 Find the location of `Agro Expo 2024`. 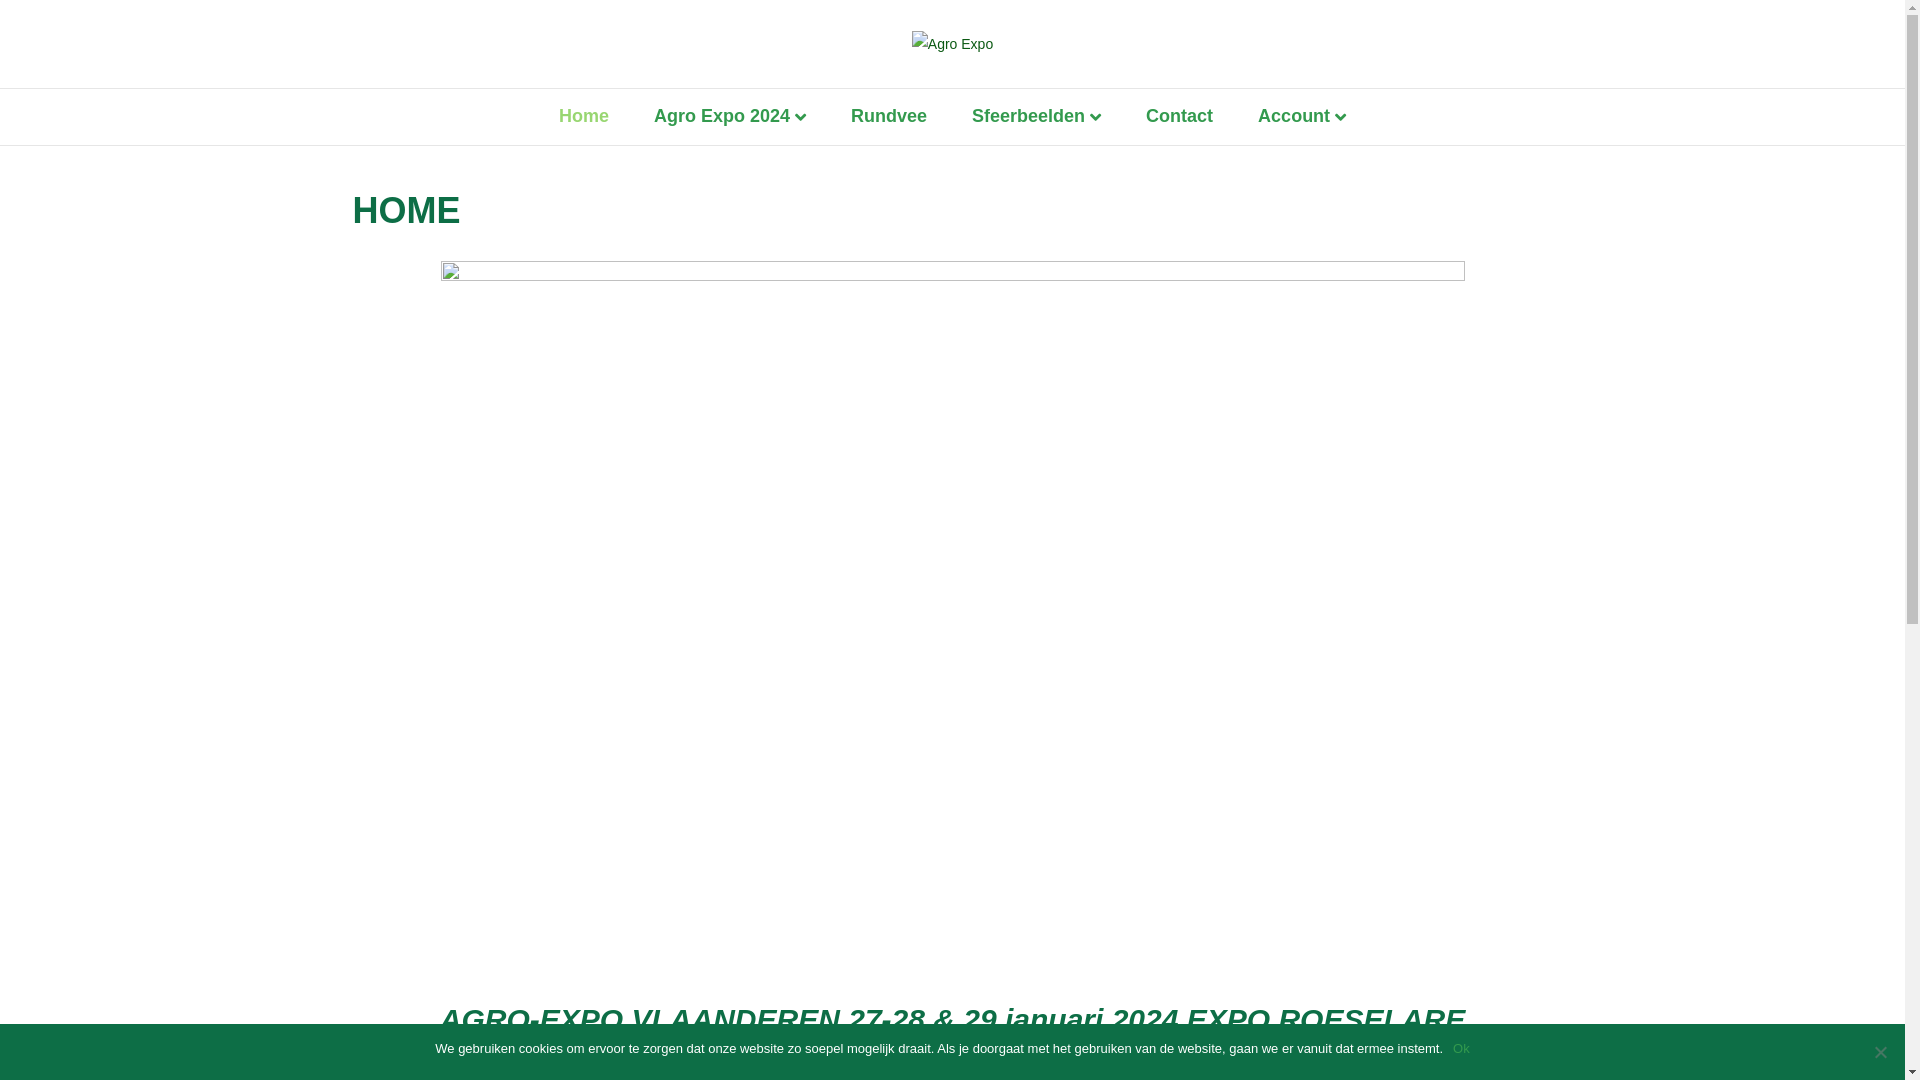

Agro Expo 2024 is located at coordinates (730, 117).